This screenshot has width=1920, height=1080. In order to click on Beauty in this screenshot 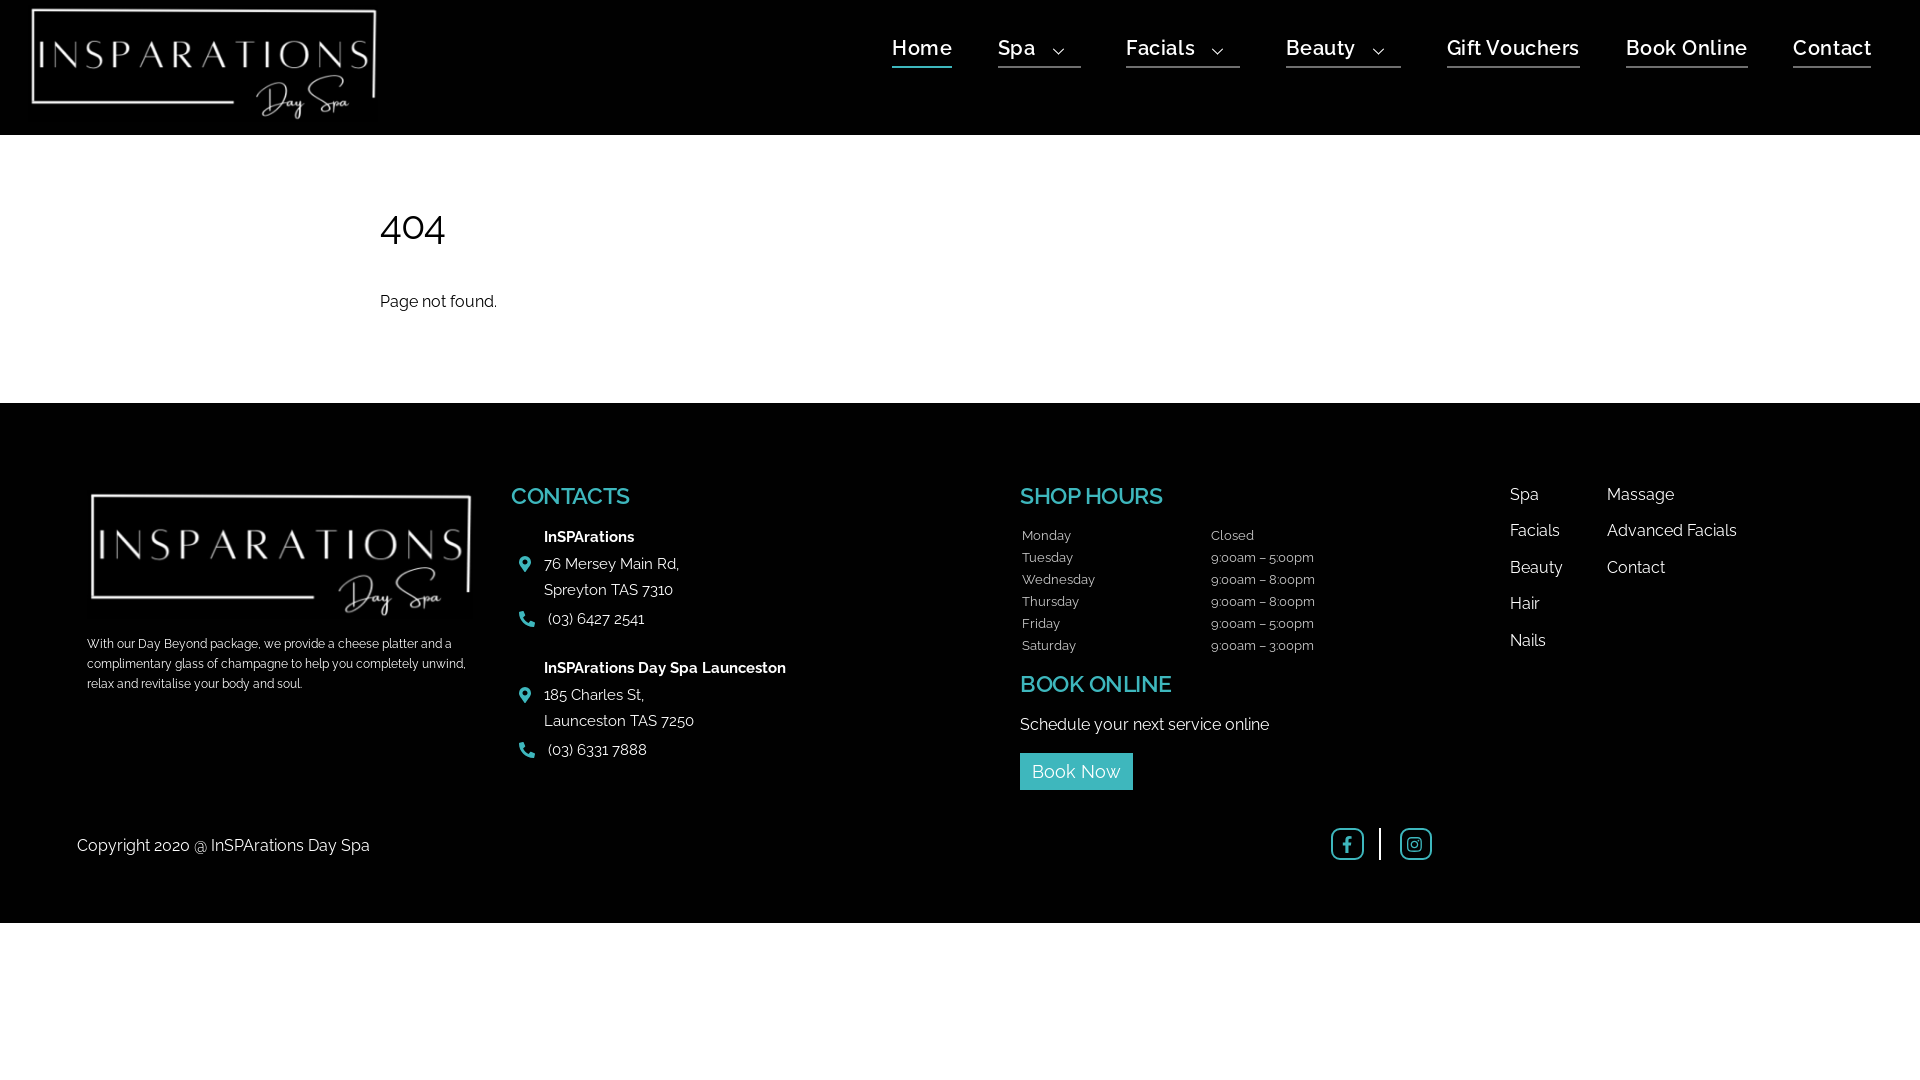, I will do `click(1344, 52)`.